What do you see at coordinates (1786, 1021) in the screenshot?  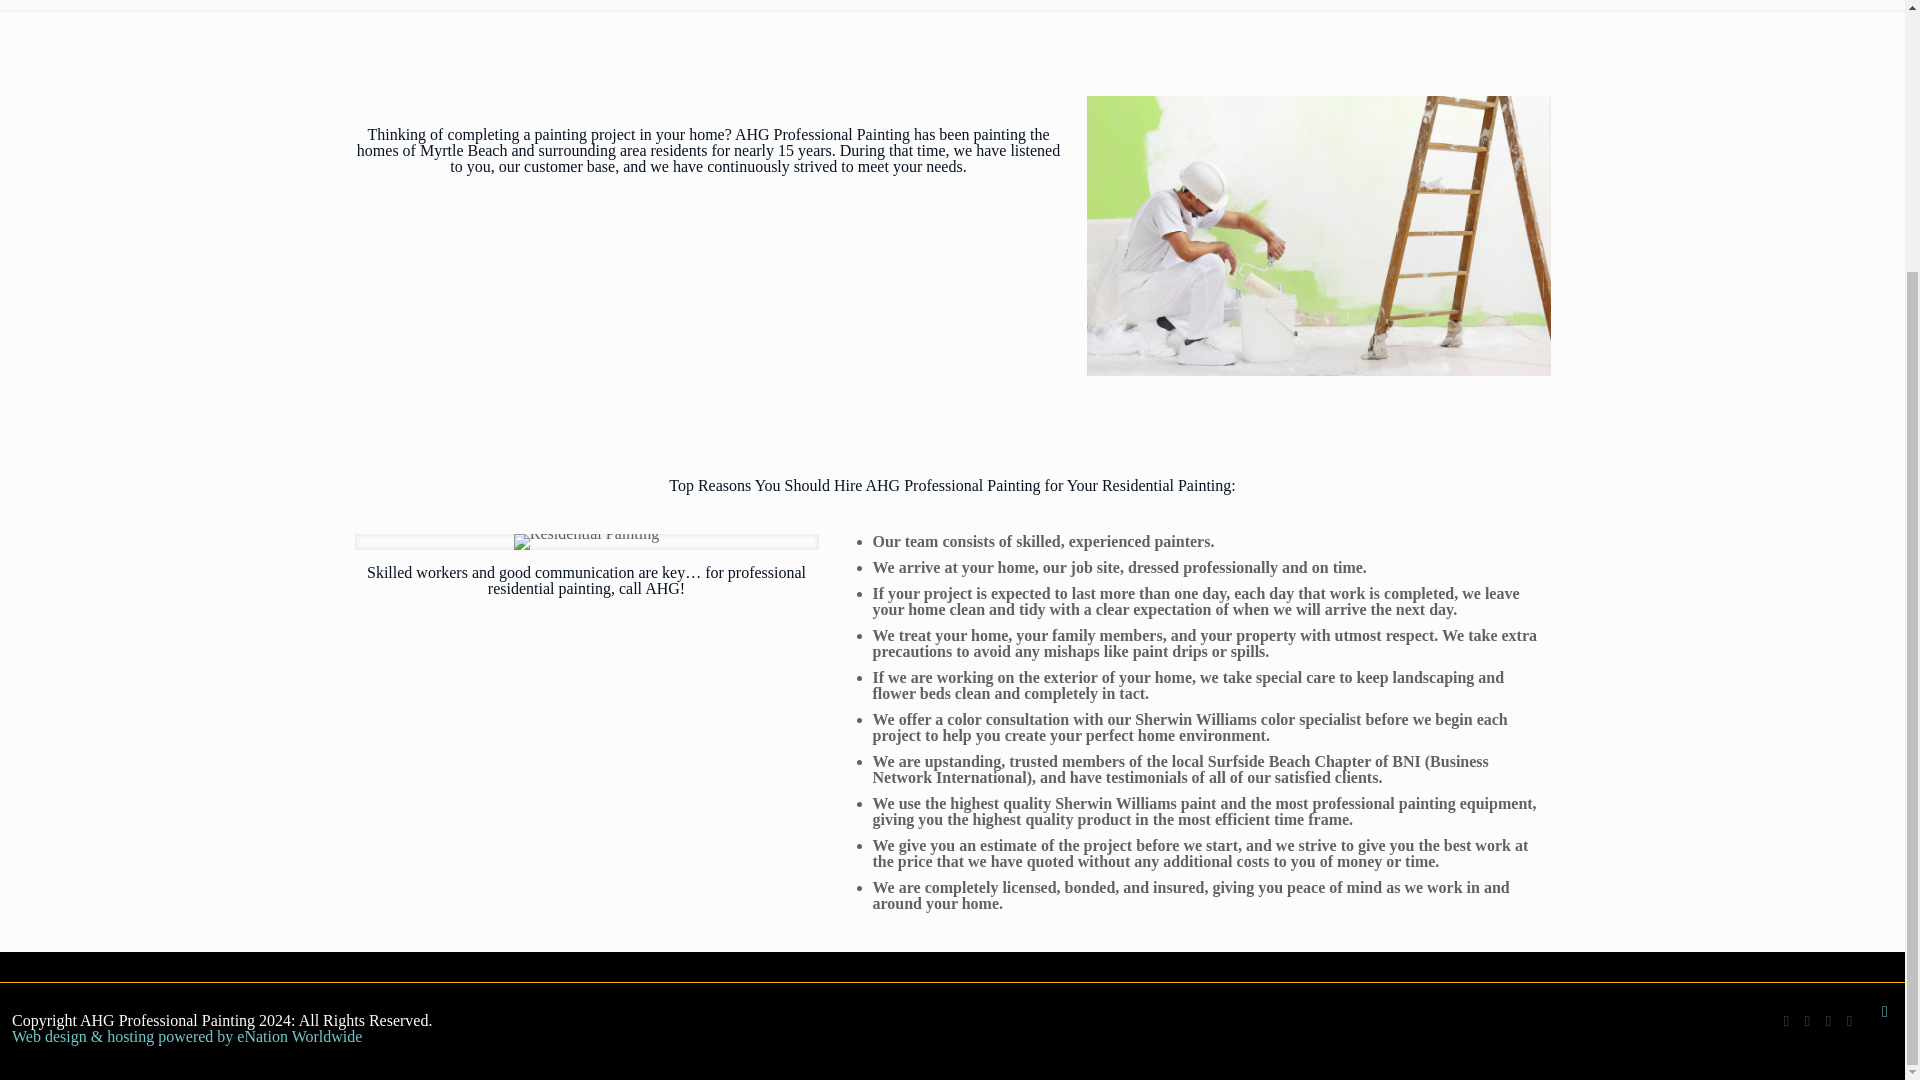 I see `Facebook` at bounding box center [1786, 1021].